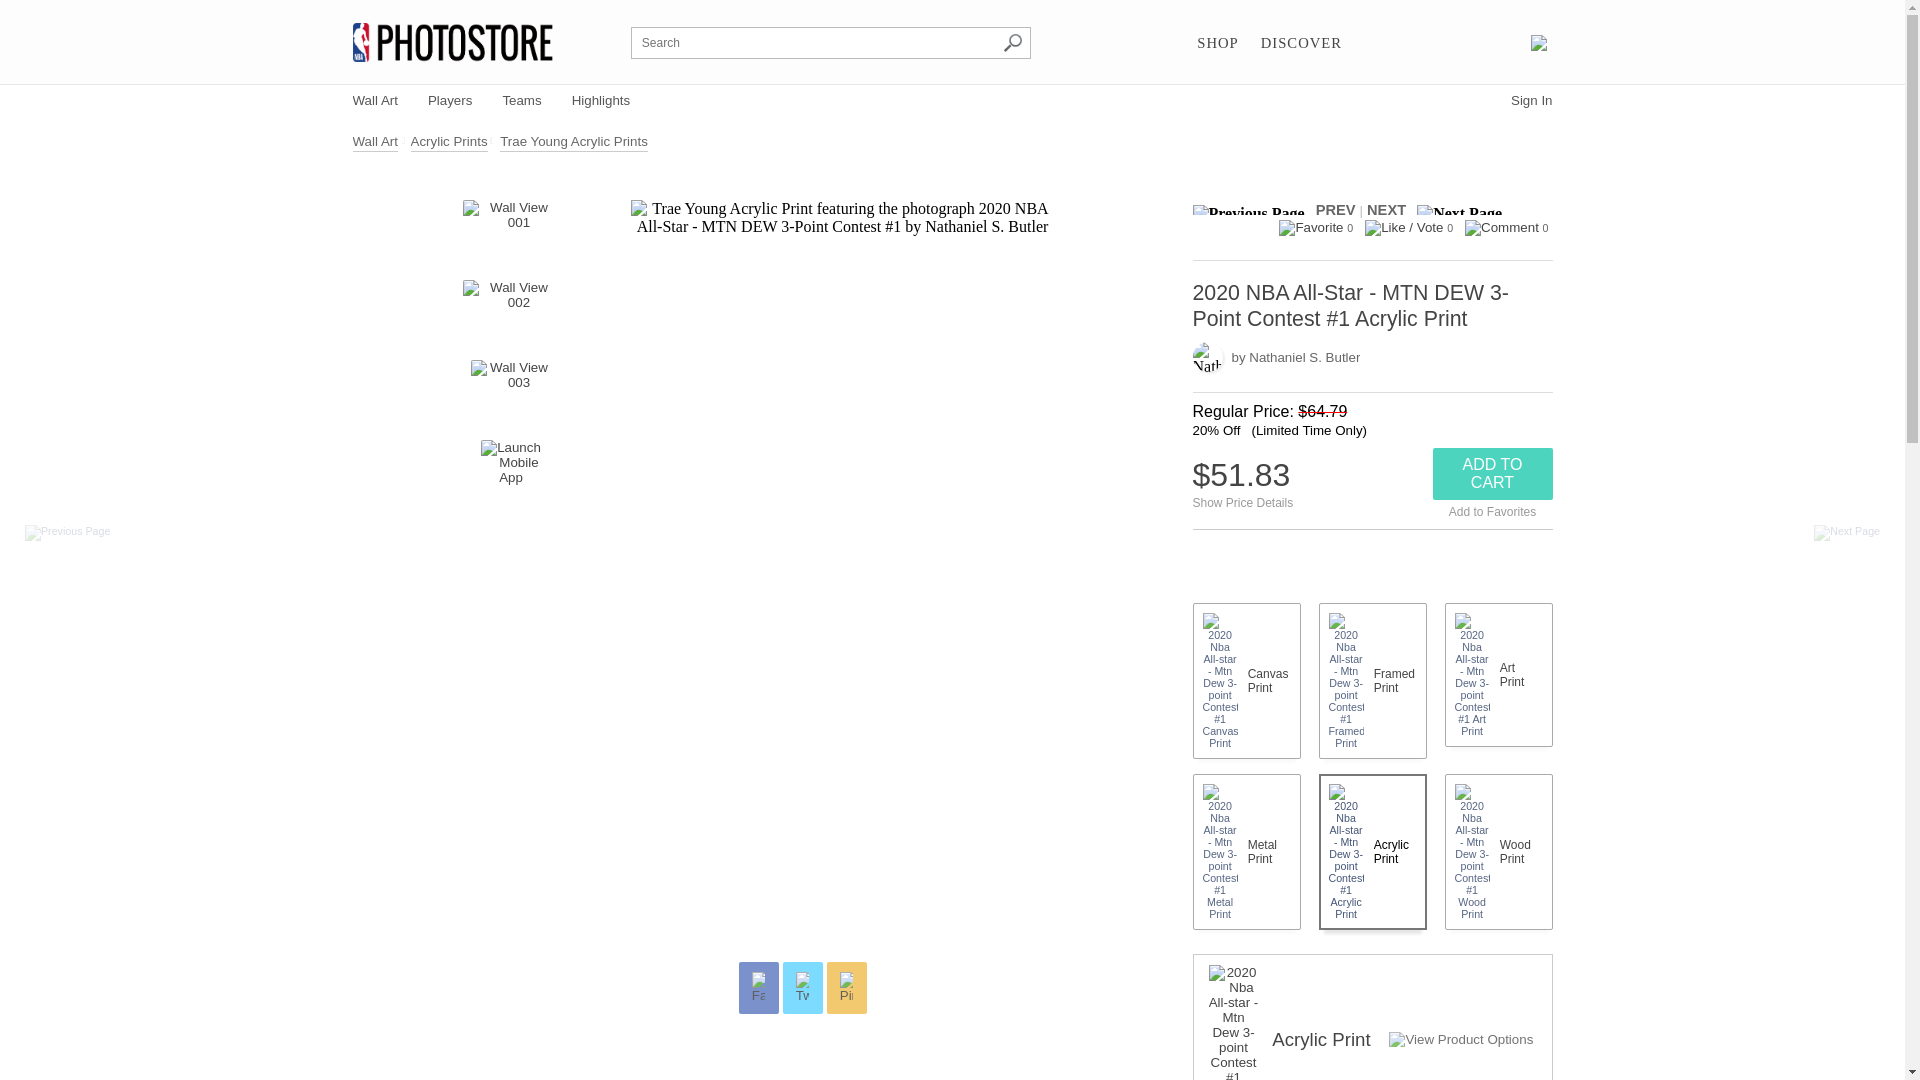 This screenshot has height=1080, width=1920. What do you see at coordinates (1310, 228) in the screenshot?
I see `Favorite` at bounding box center [1310, 228].